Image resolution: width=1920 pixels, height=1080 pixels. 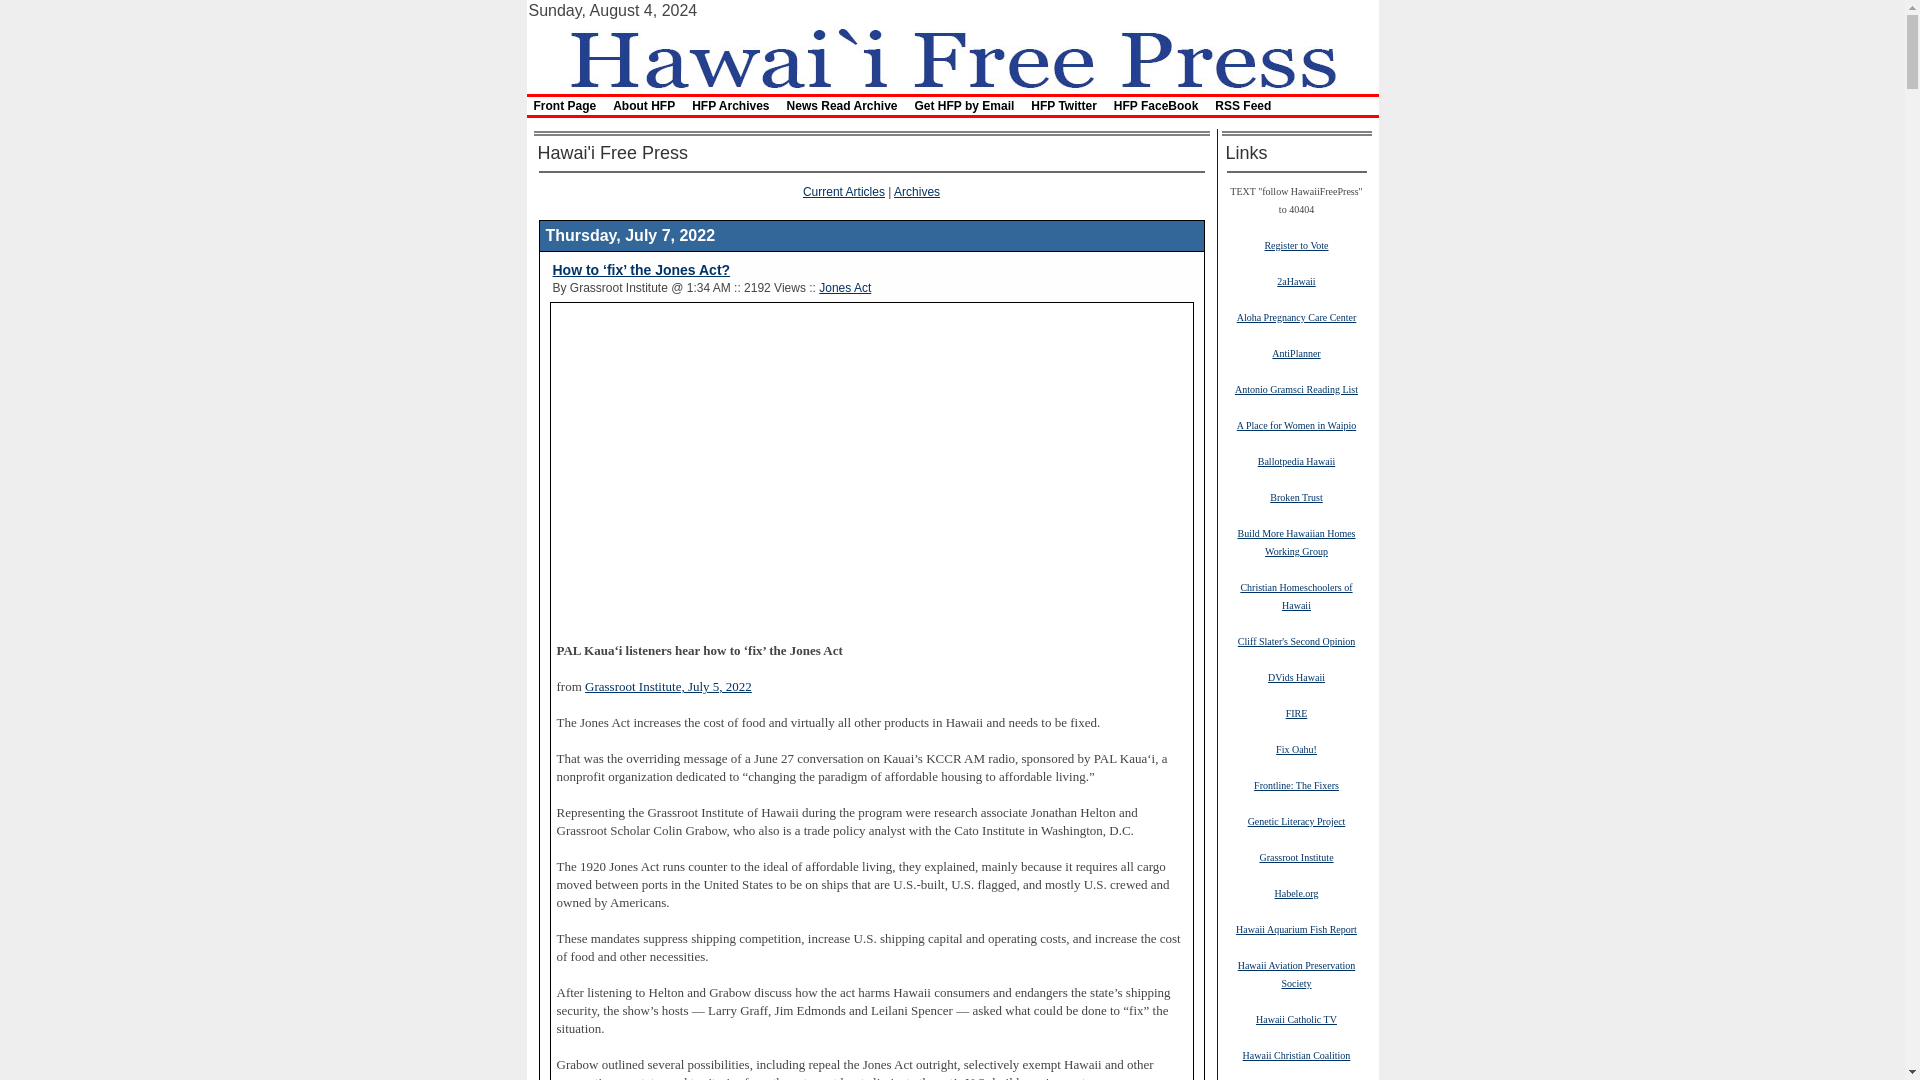 I want to click on Register to Vote, so click(x=1296, y=244).